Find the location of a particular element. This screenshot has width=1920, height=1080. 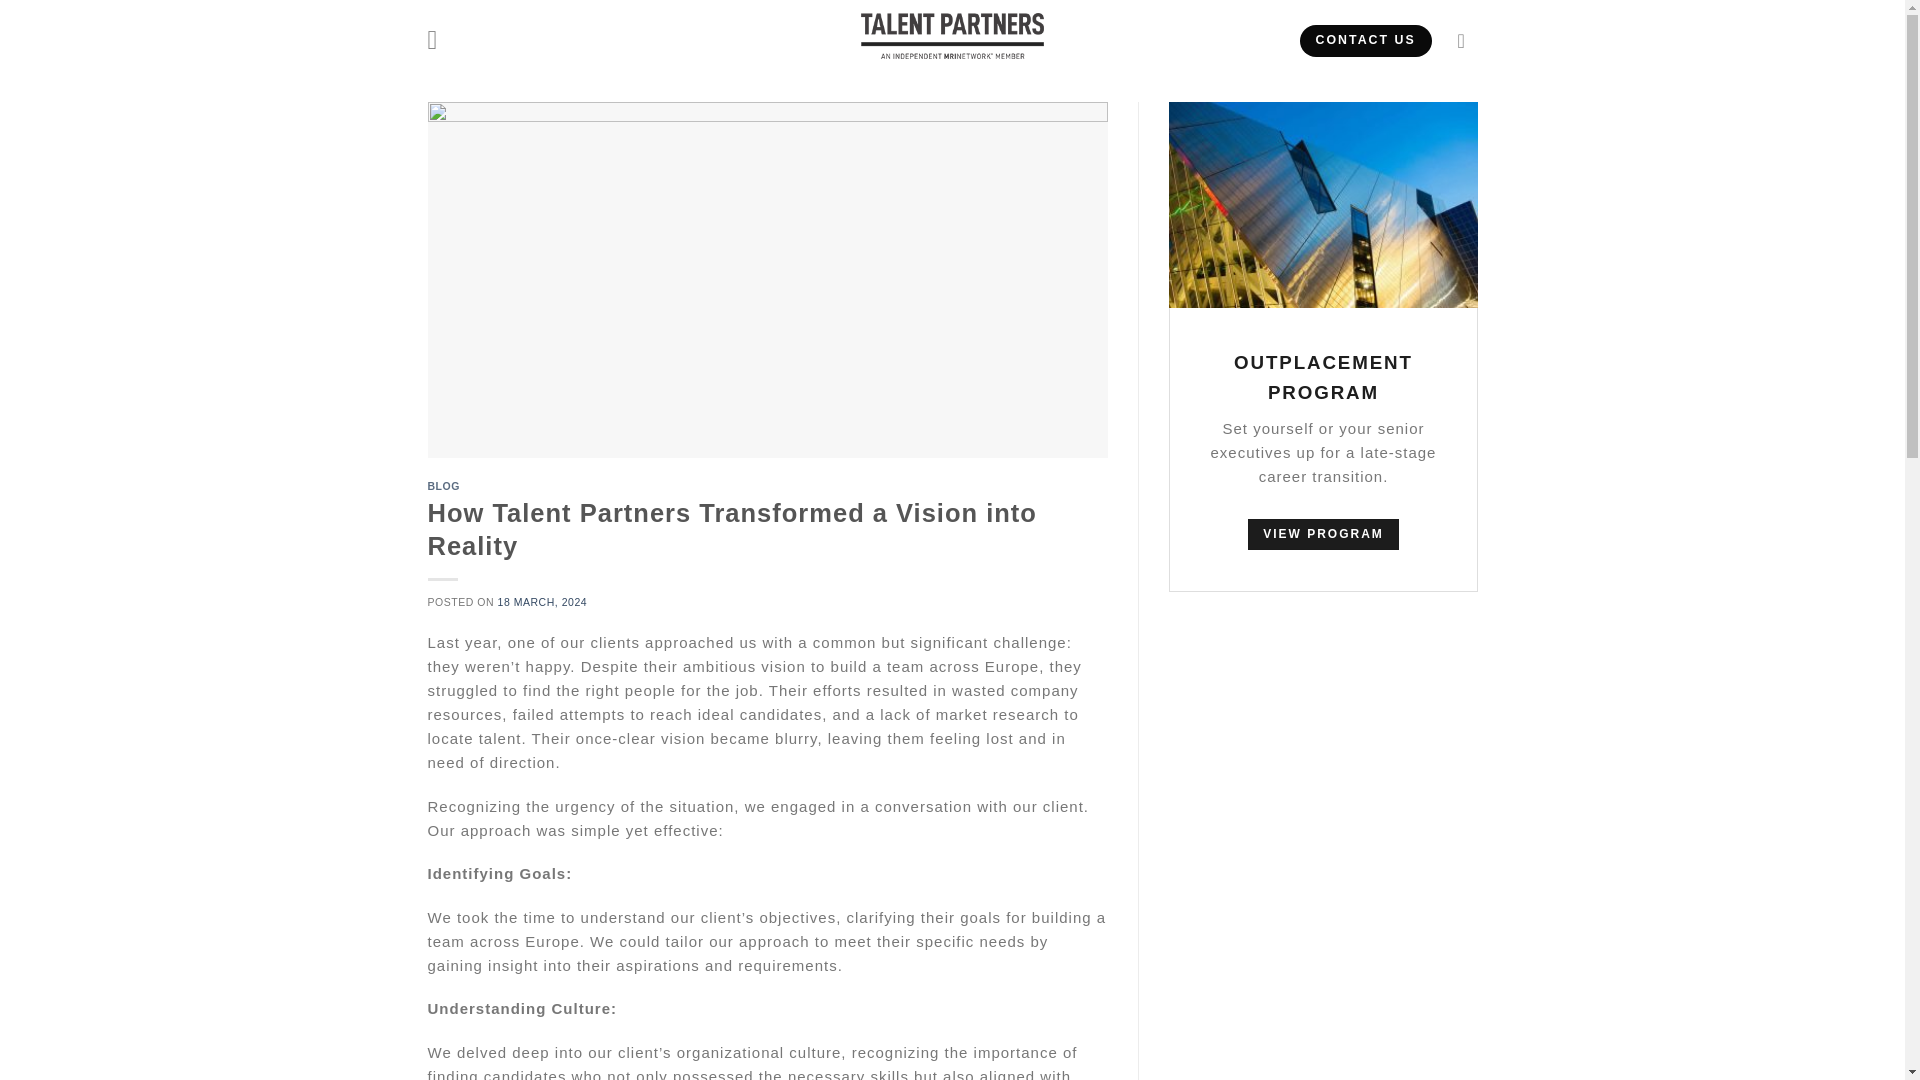

CONTACT US is located at coordinates (1366, 40).